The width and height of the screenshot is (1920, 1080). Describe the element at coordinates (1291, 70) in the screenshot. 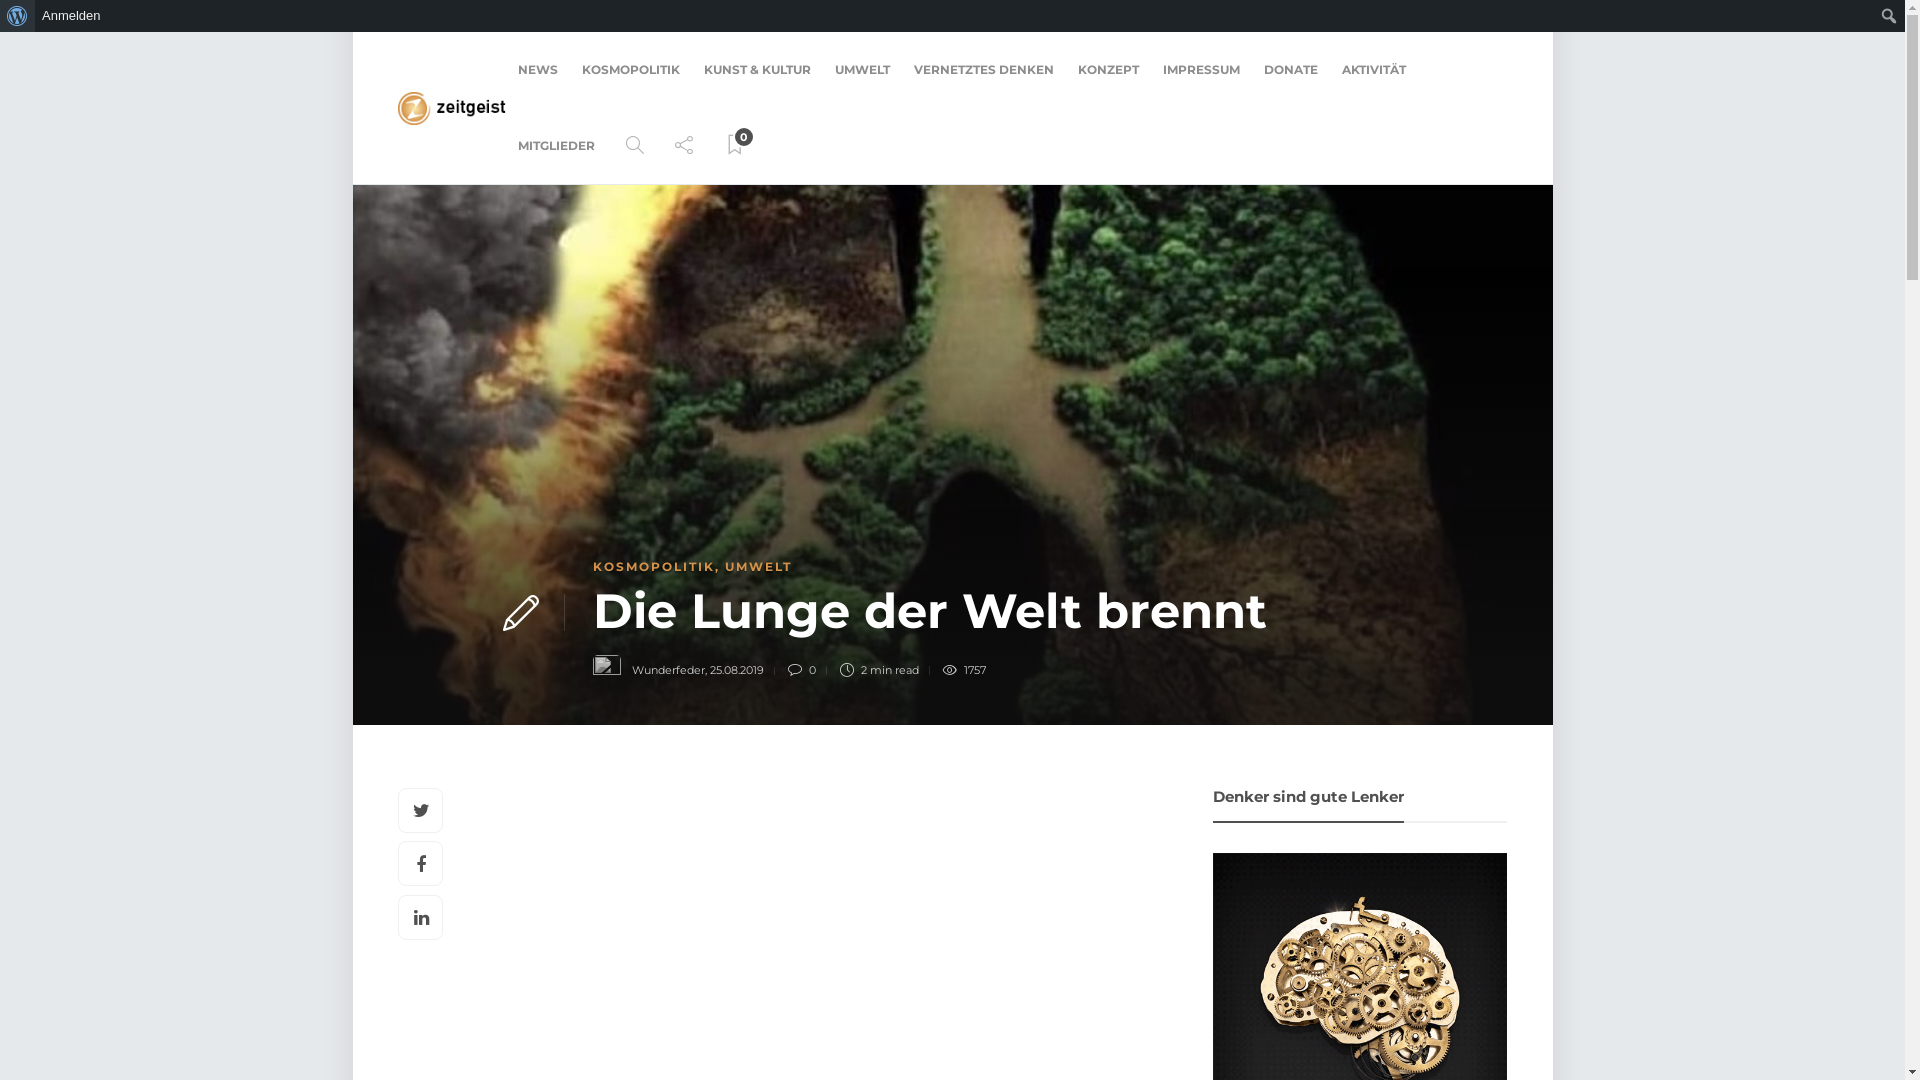

I see `DONATE` at that location.